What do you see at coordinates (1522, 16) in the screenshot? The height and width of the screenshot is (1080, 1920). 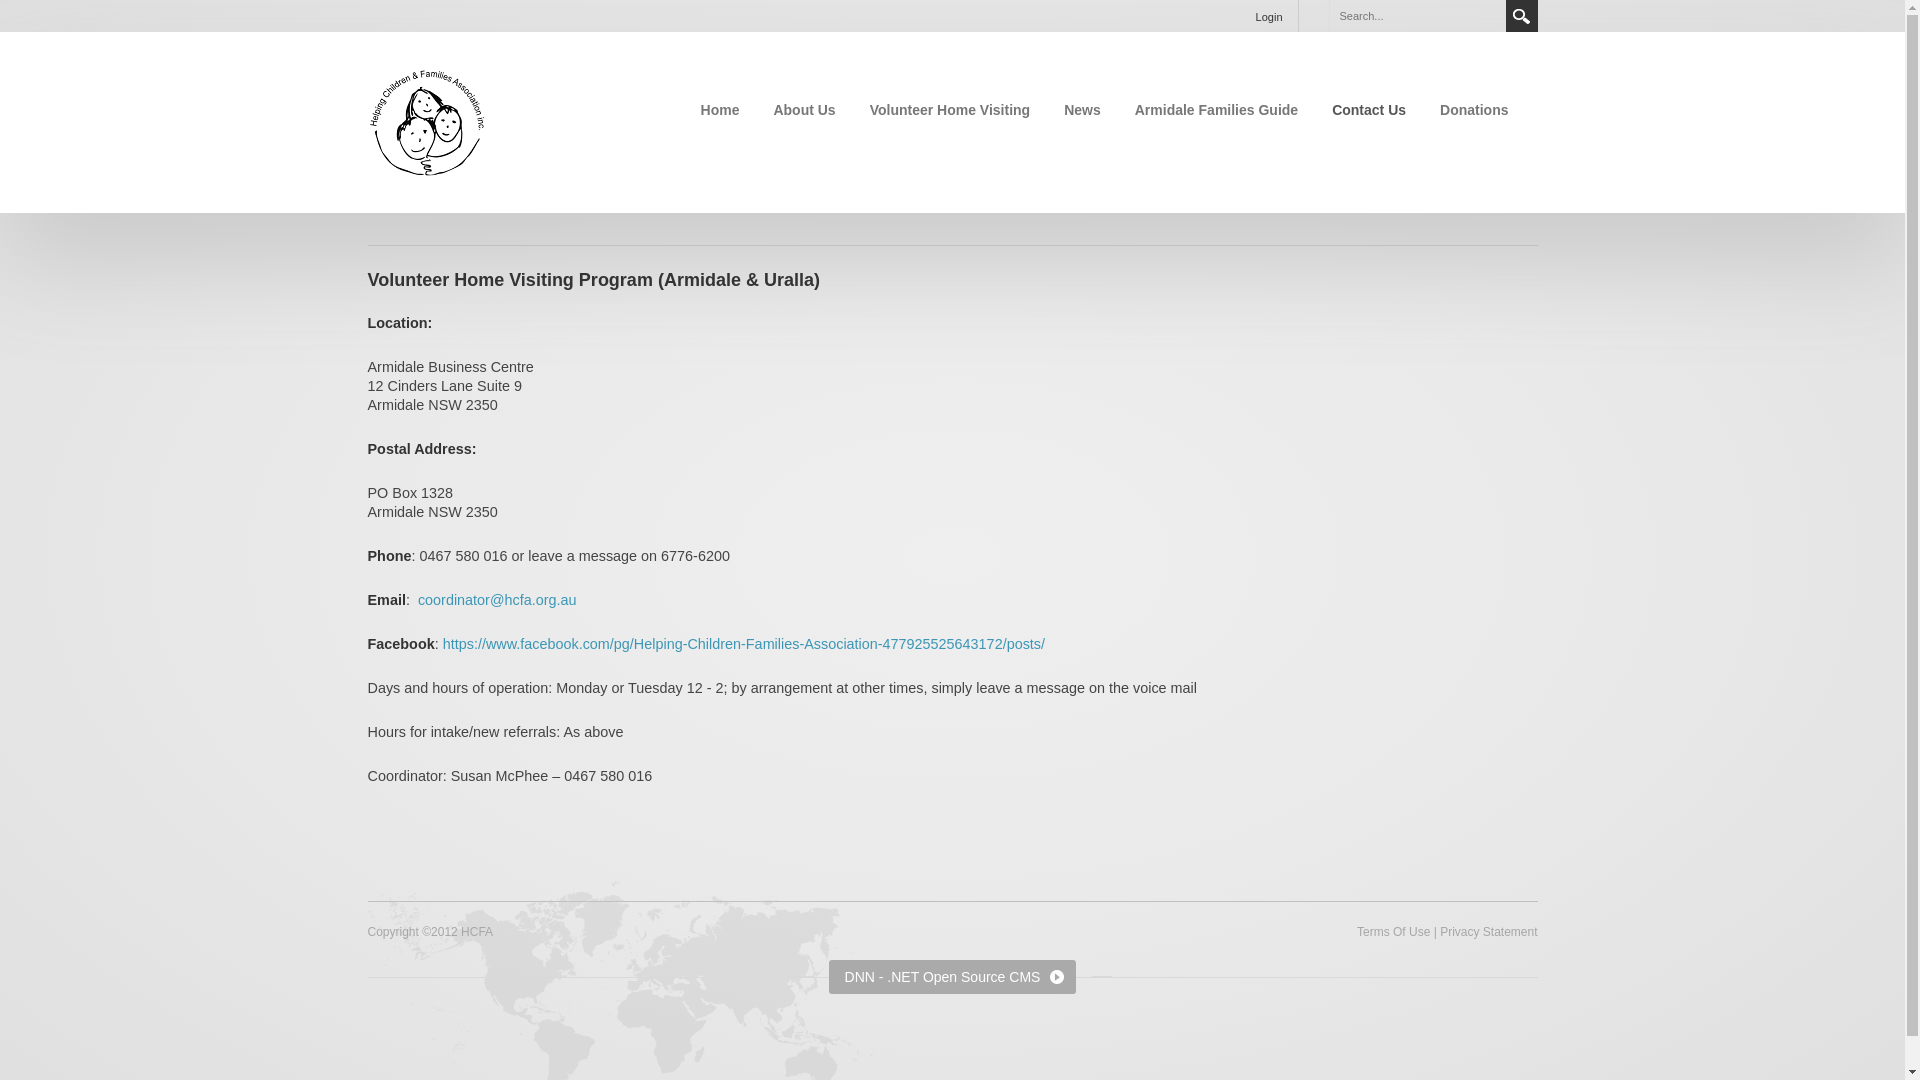 I see `Search` at bounding box center [1522, 16].